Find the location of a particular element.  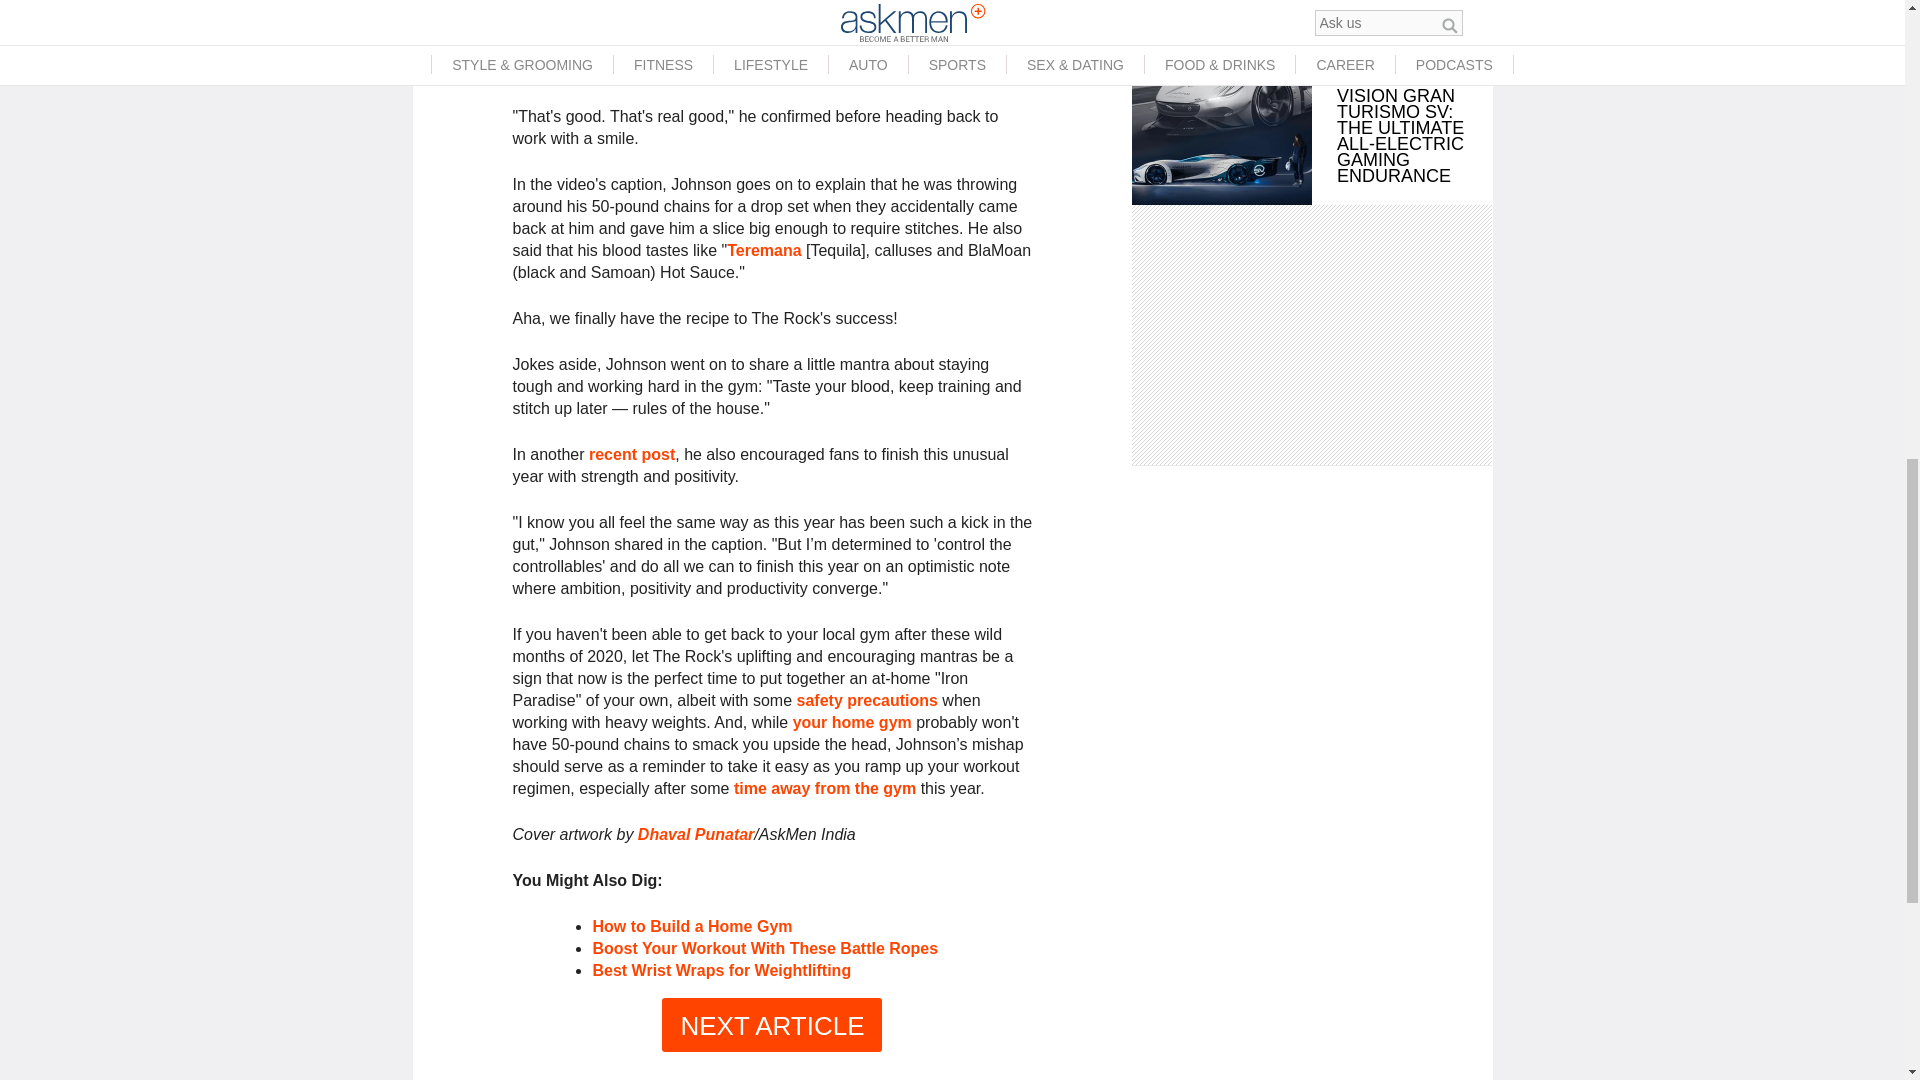

your home gym is located at coordinates (852, 722).